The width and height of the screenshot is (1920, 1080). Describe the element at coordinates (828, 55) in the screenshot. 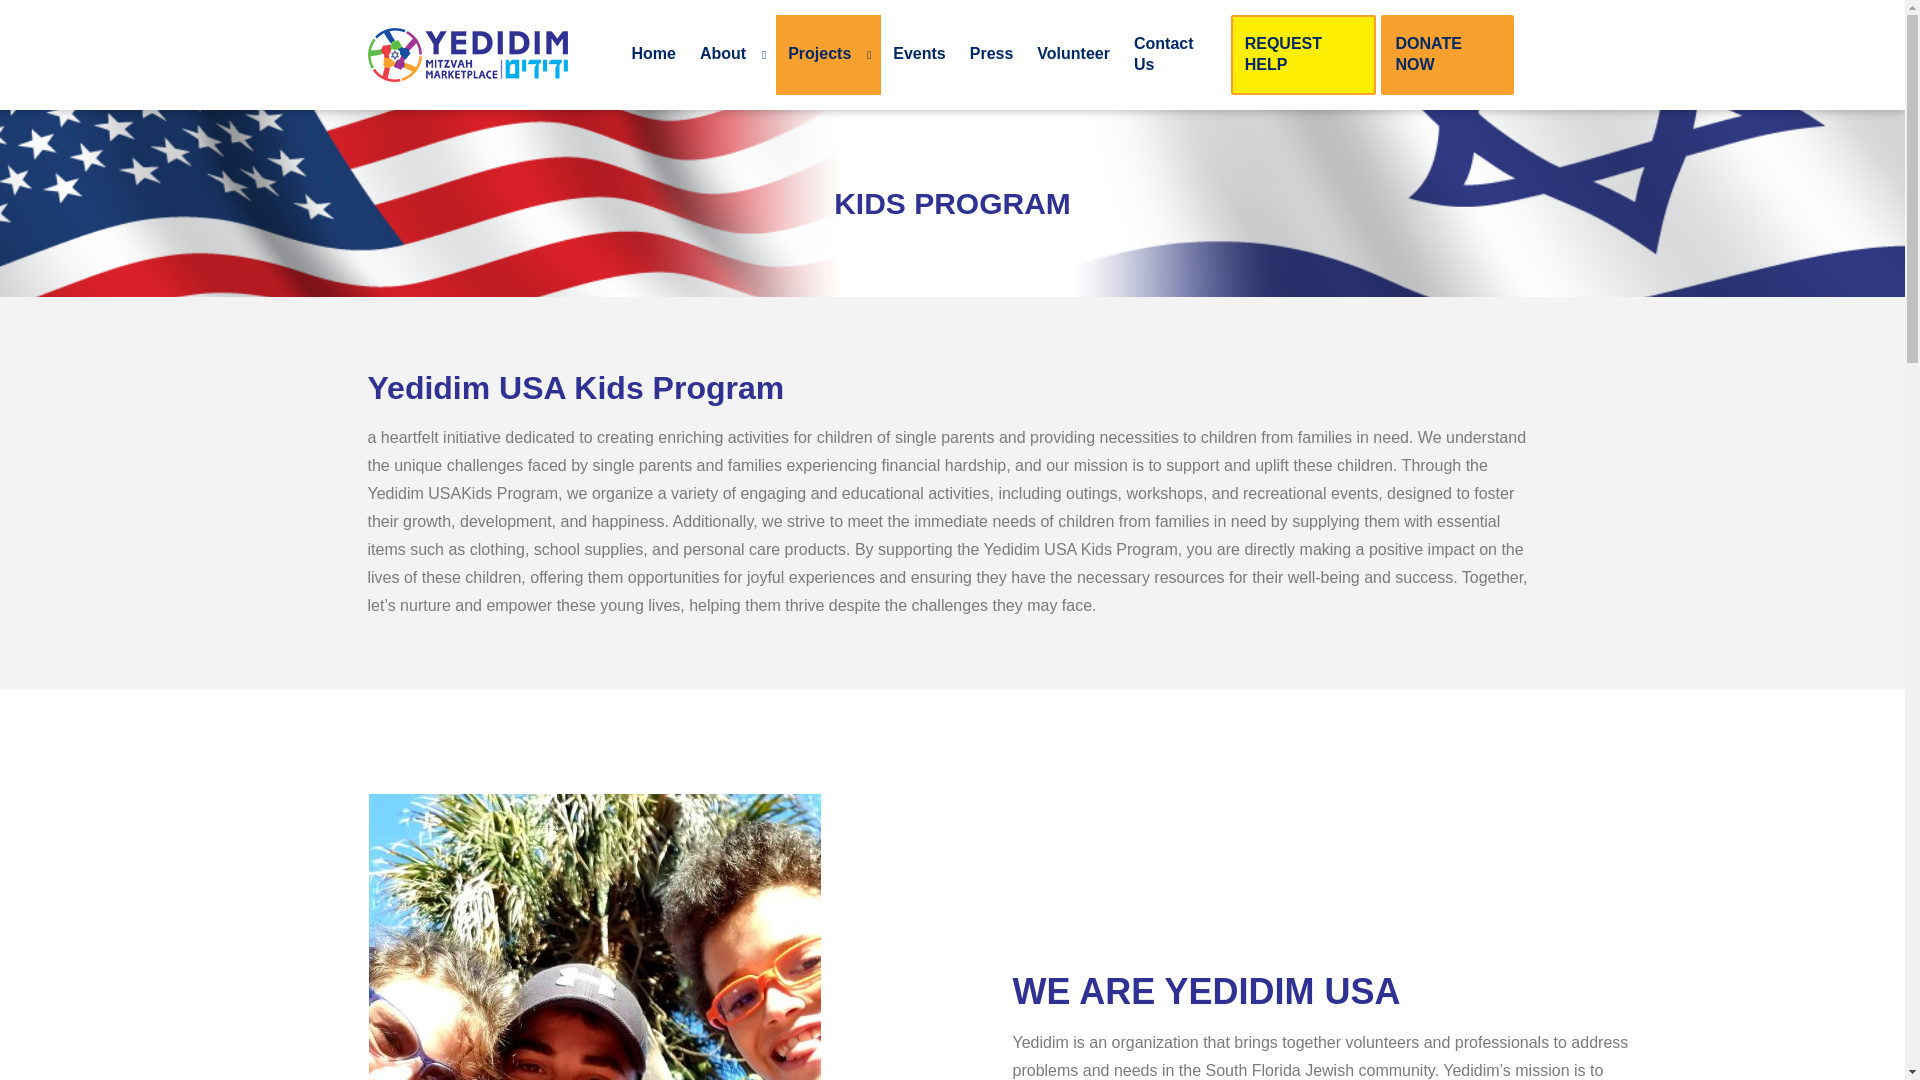

I see `Projects` at that location.